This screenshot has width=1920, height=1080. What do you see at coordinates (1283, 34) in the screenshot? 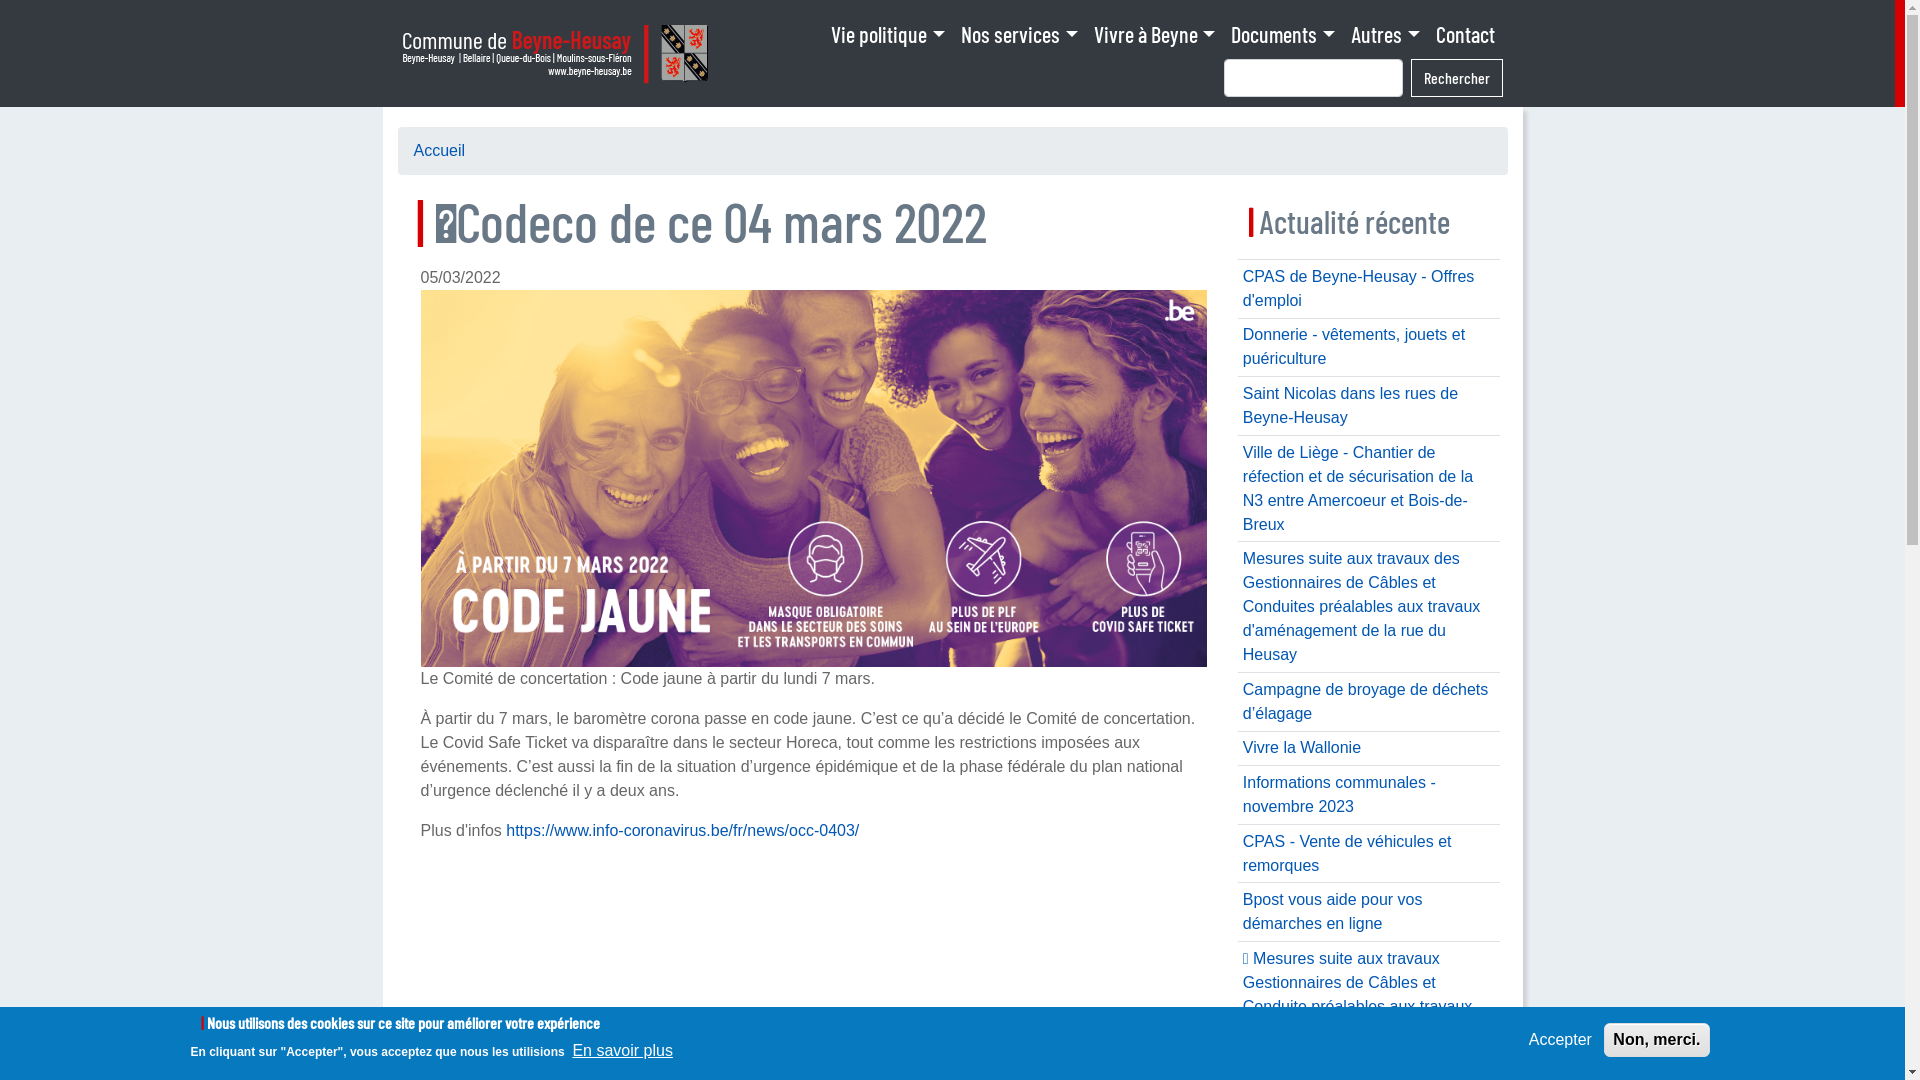
I see `Documents` at bounding box center [1283, 34].